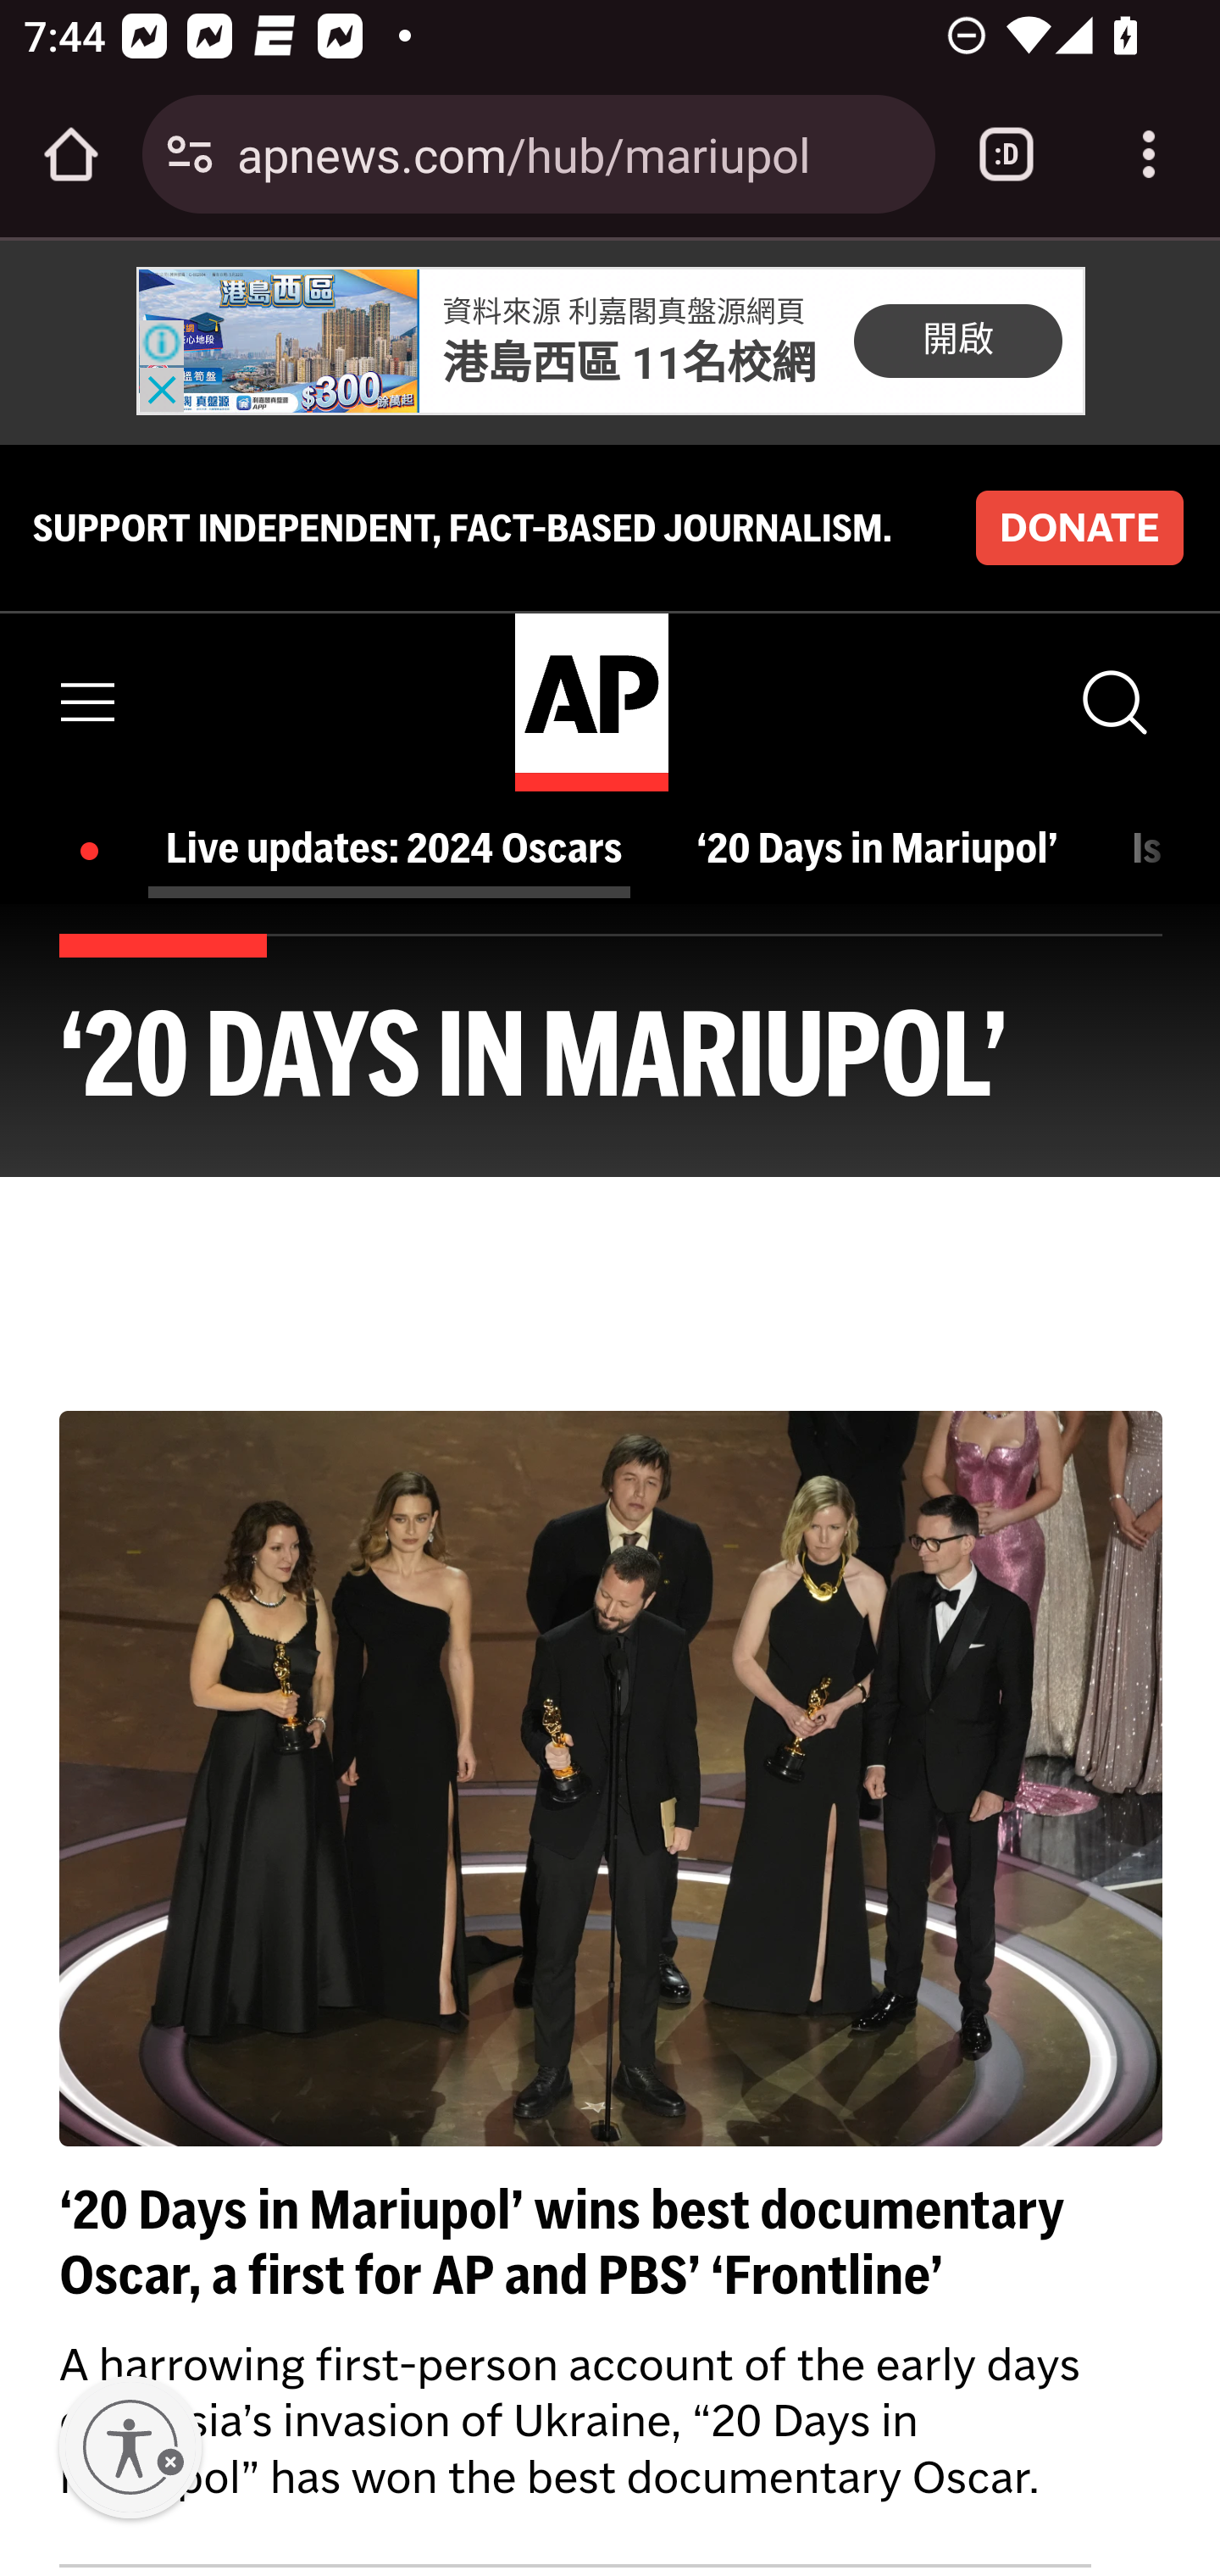 The image size is (1220, 2576). Describe the element at coordinates (624, 313) in the screenshot. I see `資料來源 利嘉閣真盤源網頁` at that location.